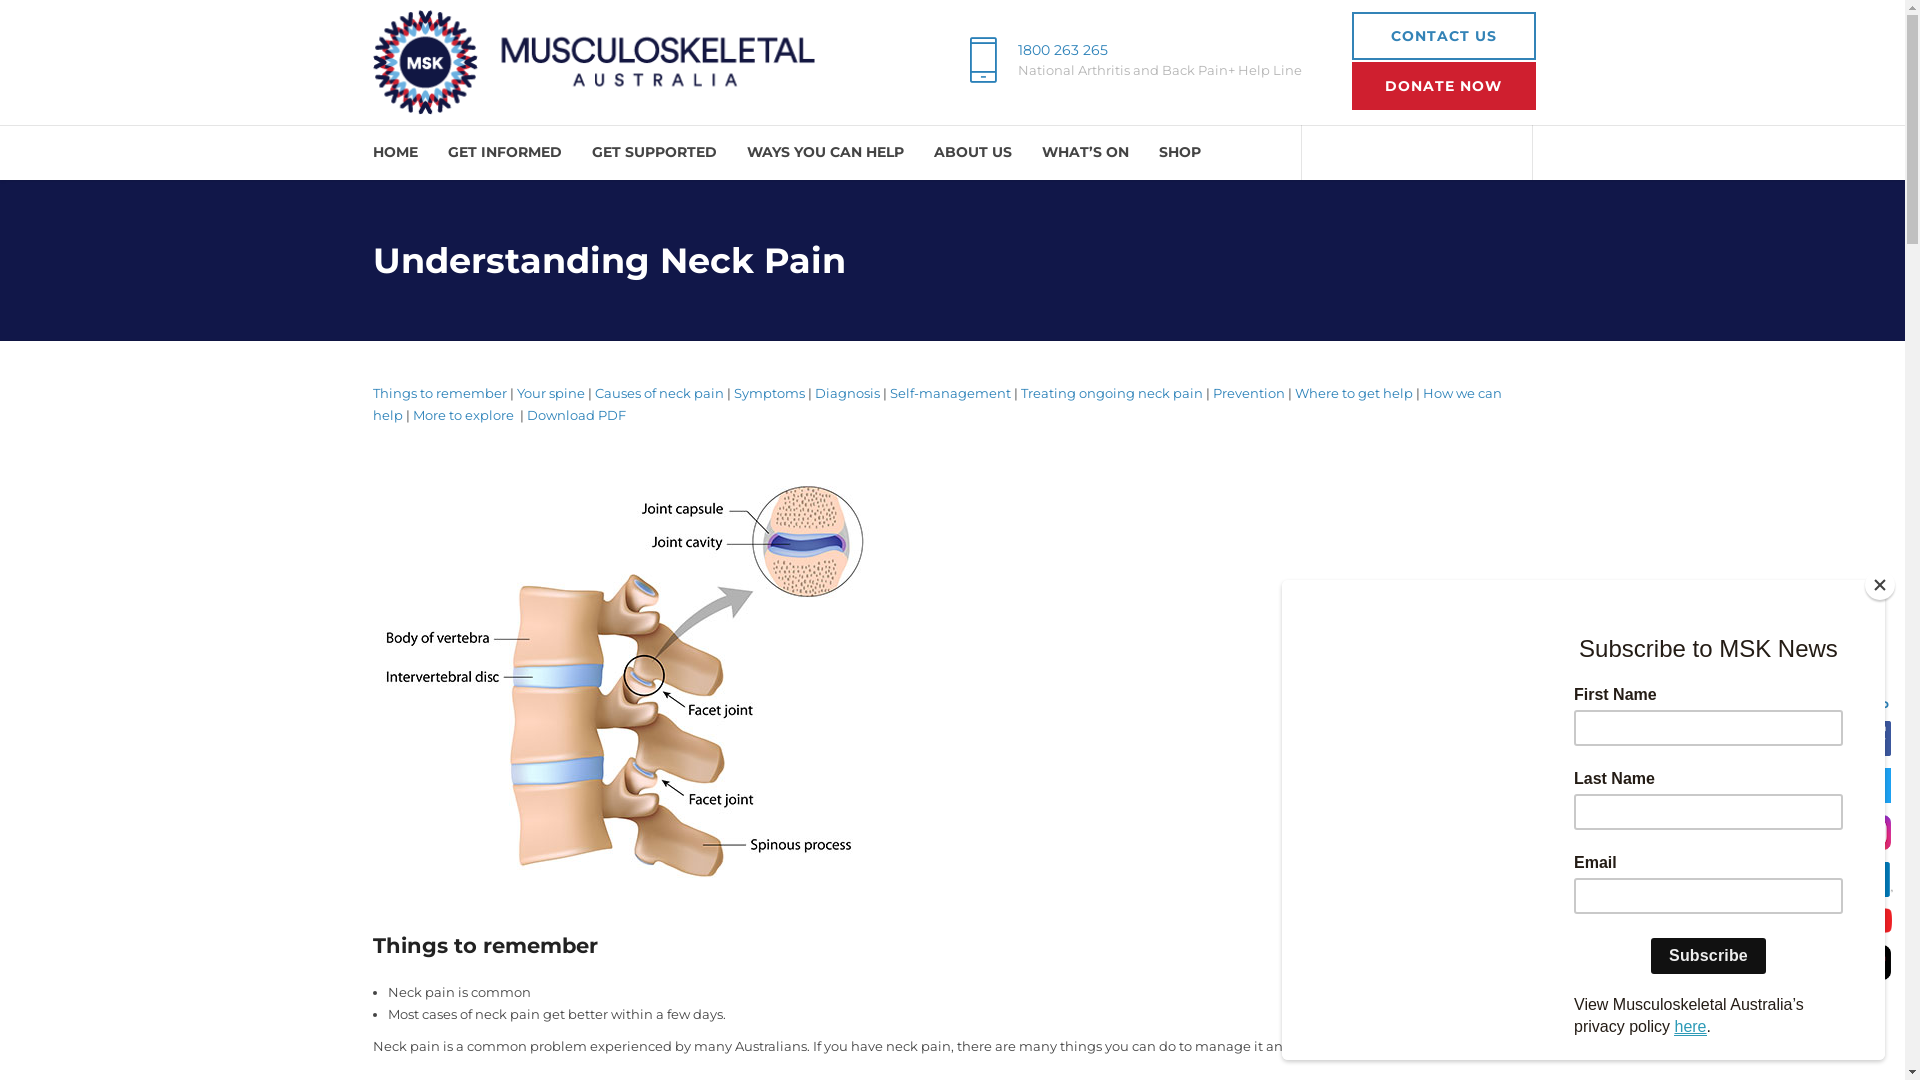 This screenshot has width=1920, height=1080. What do you see at coordinates (1179, 152) in the screenshot?
I see `SHOP` at bounding box center [1179, 152].